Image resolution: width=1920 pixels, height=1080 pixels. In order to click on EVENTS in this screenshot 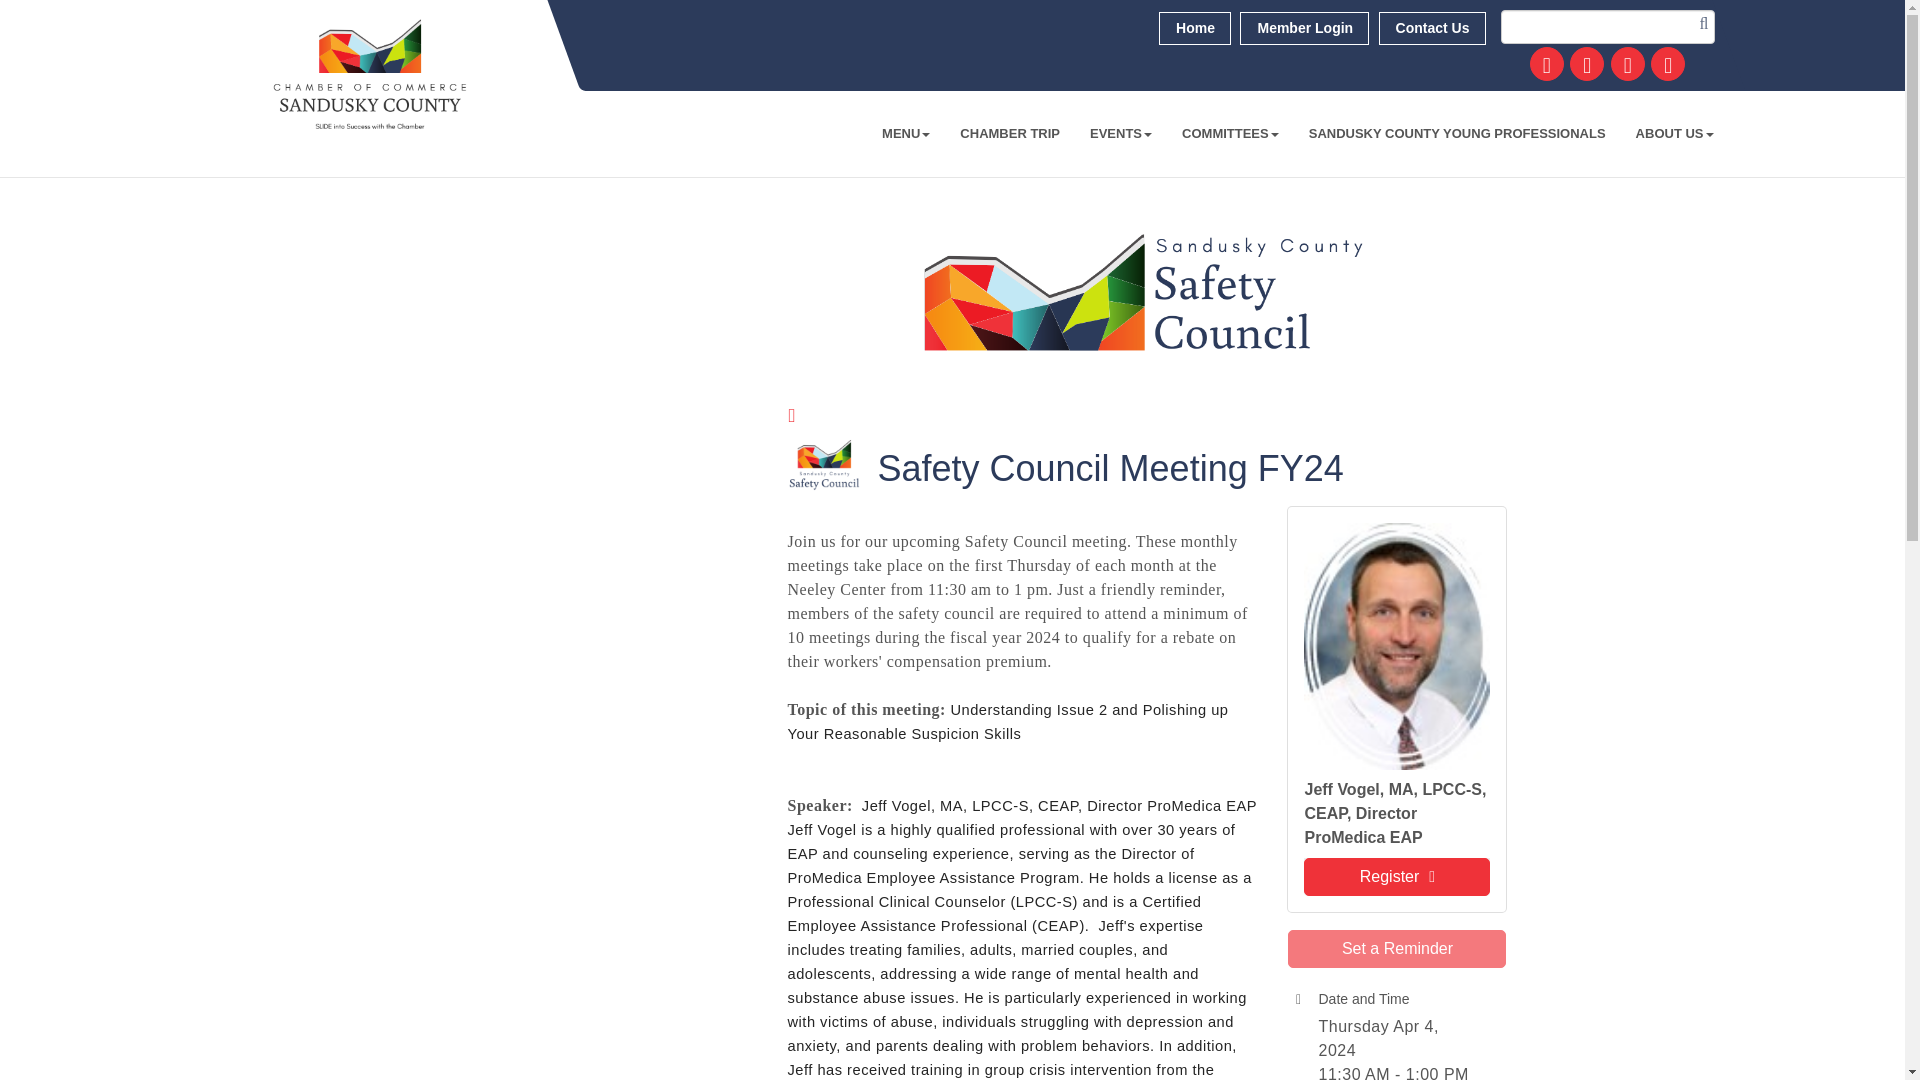, I will do `click(1121, 134)`.